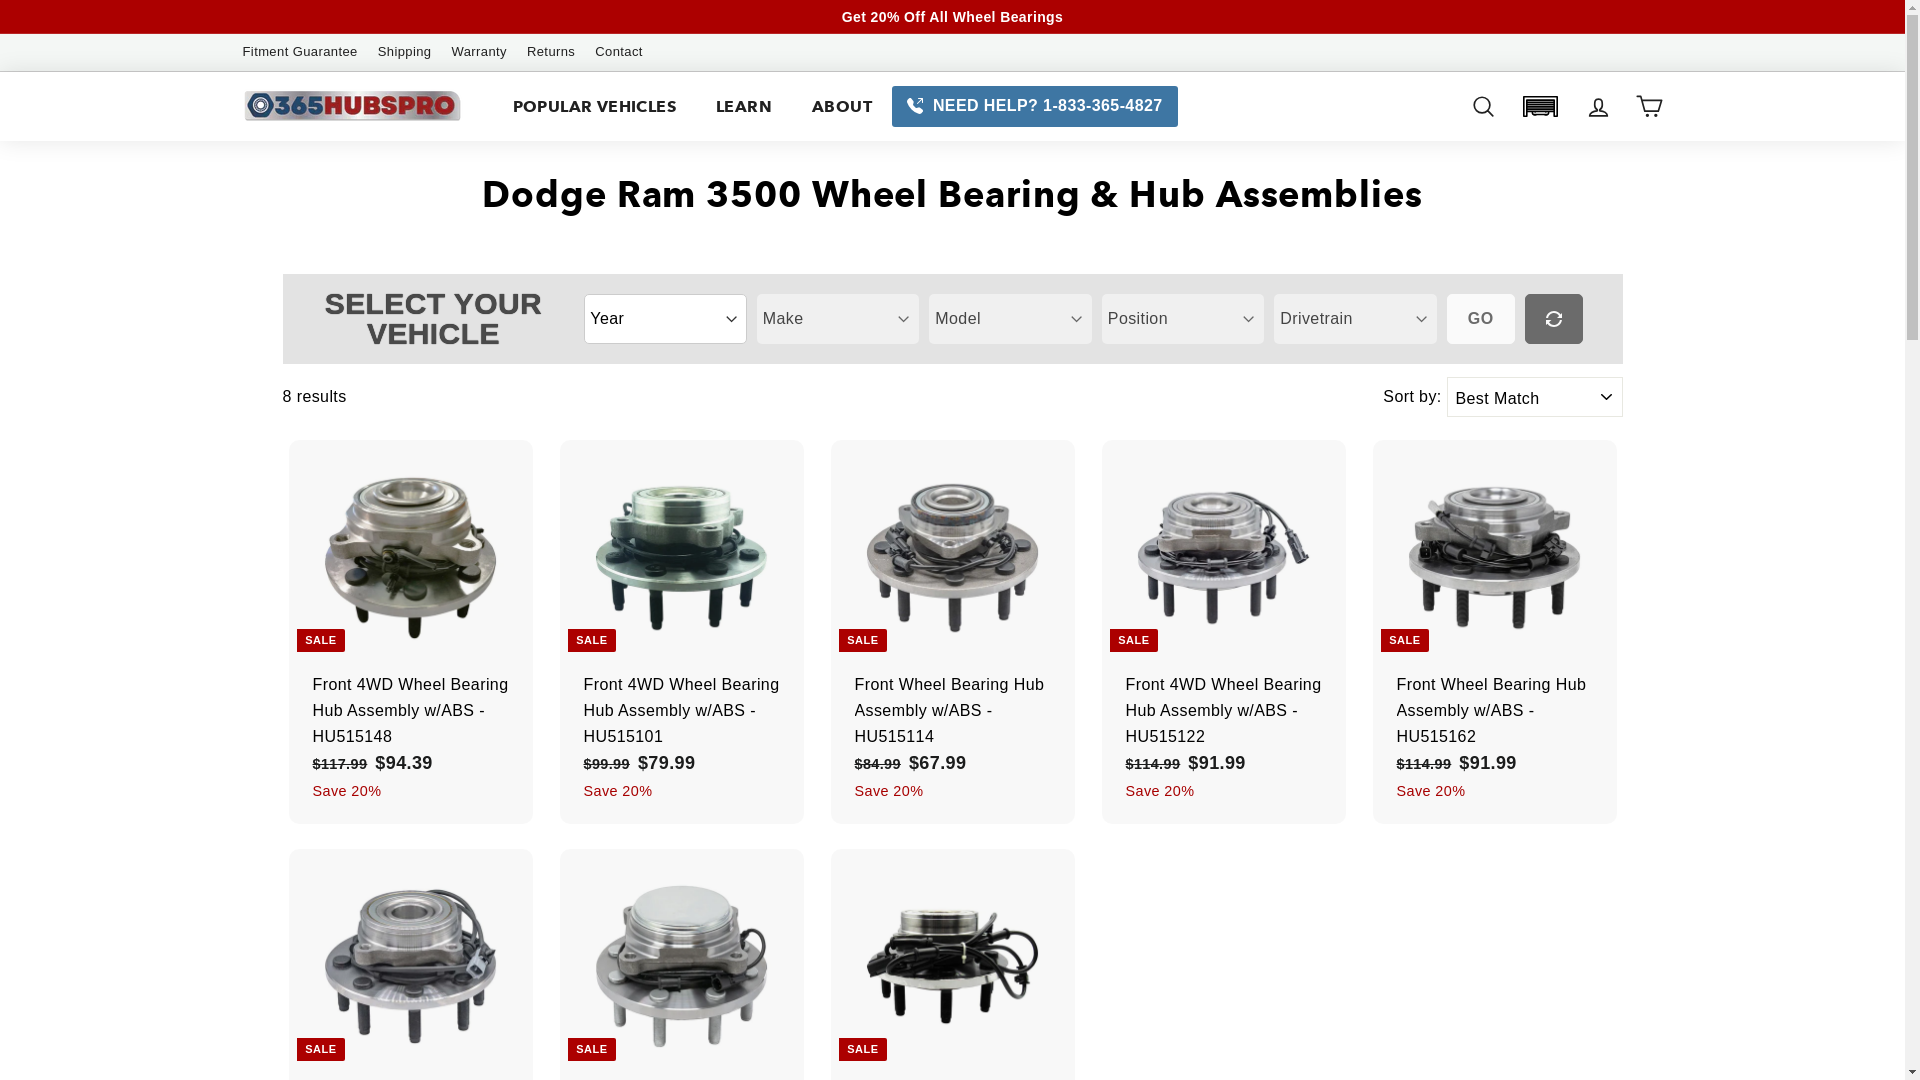  I want to click on Returns, so click(551, 52).